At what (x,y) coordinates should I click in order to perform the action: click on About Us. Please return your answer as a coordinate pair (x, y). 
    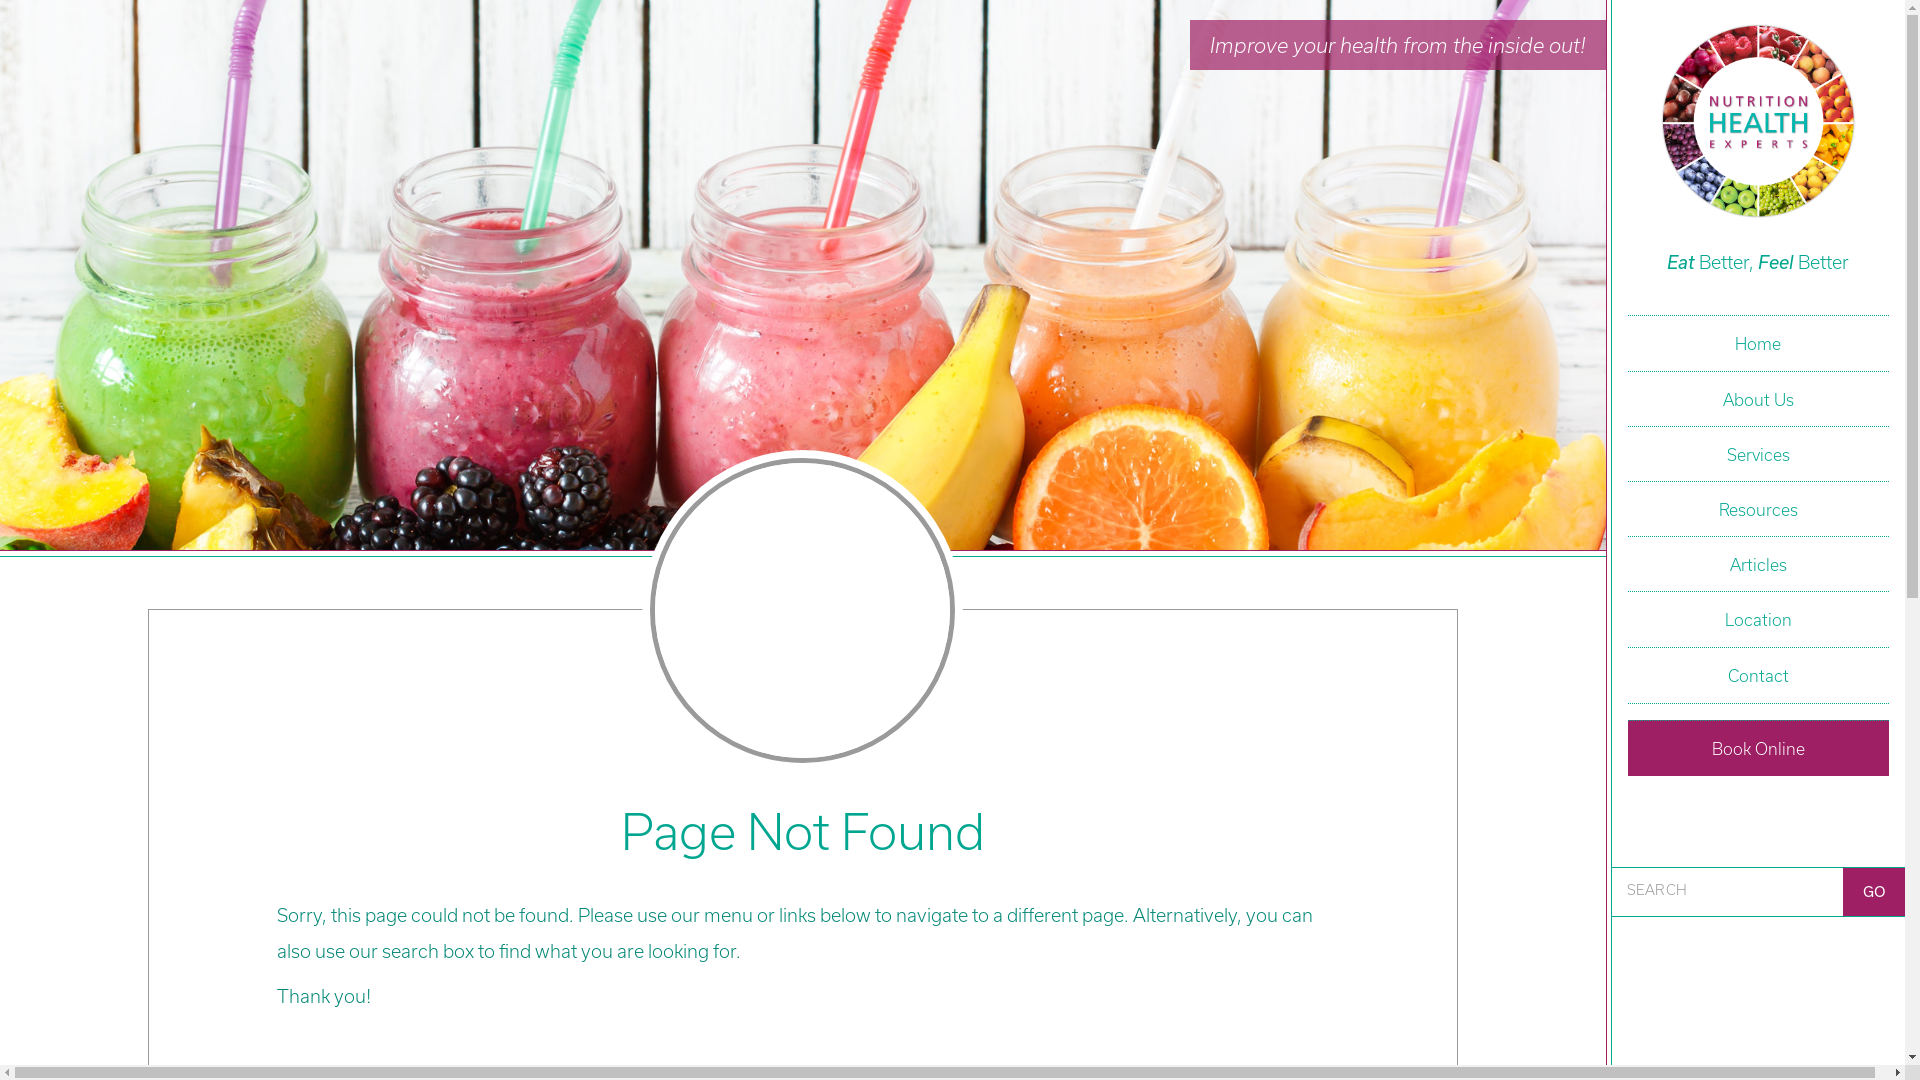
    Looking at the image, I should click on (1758, 400).